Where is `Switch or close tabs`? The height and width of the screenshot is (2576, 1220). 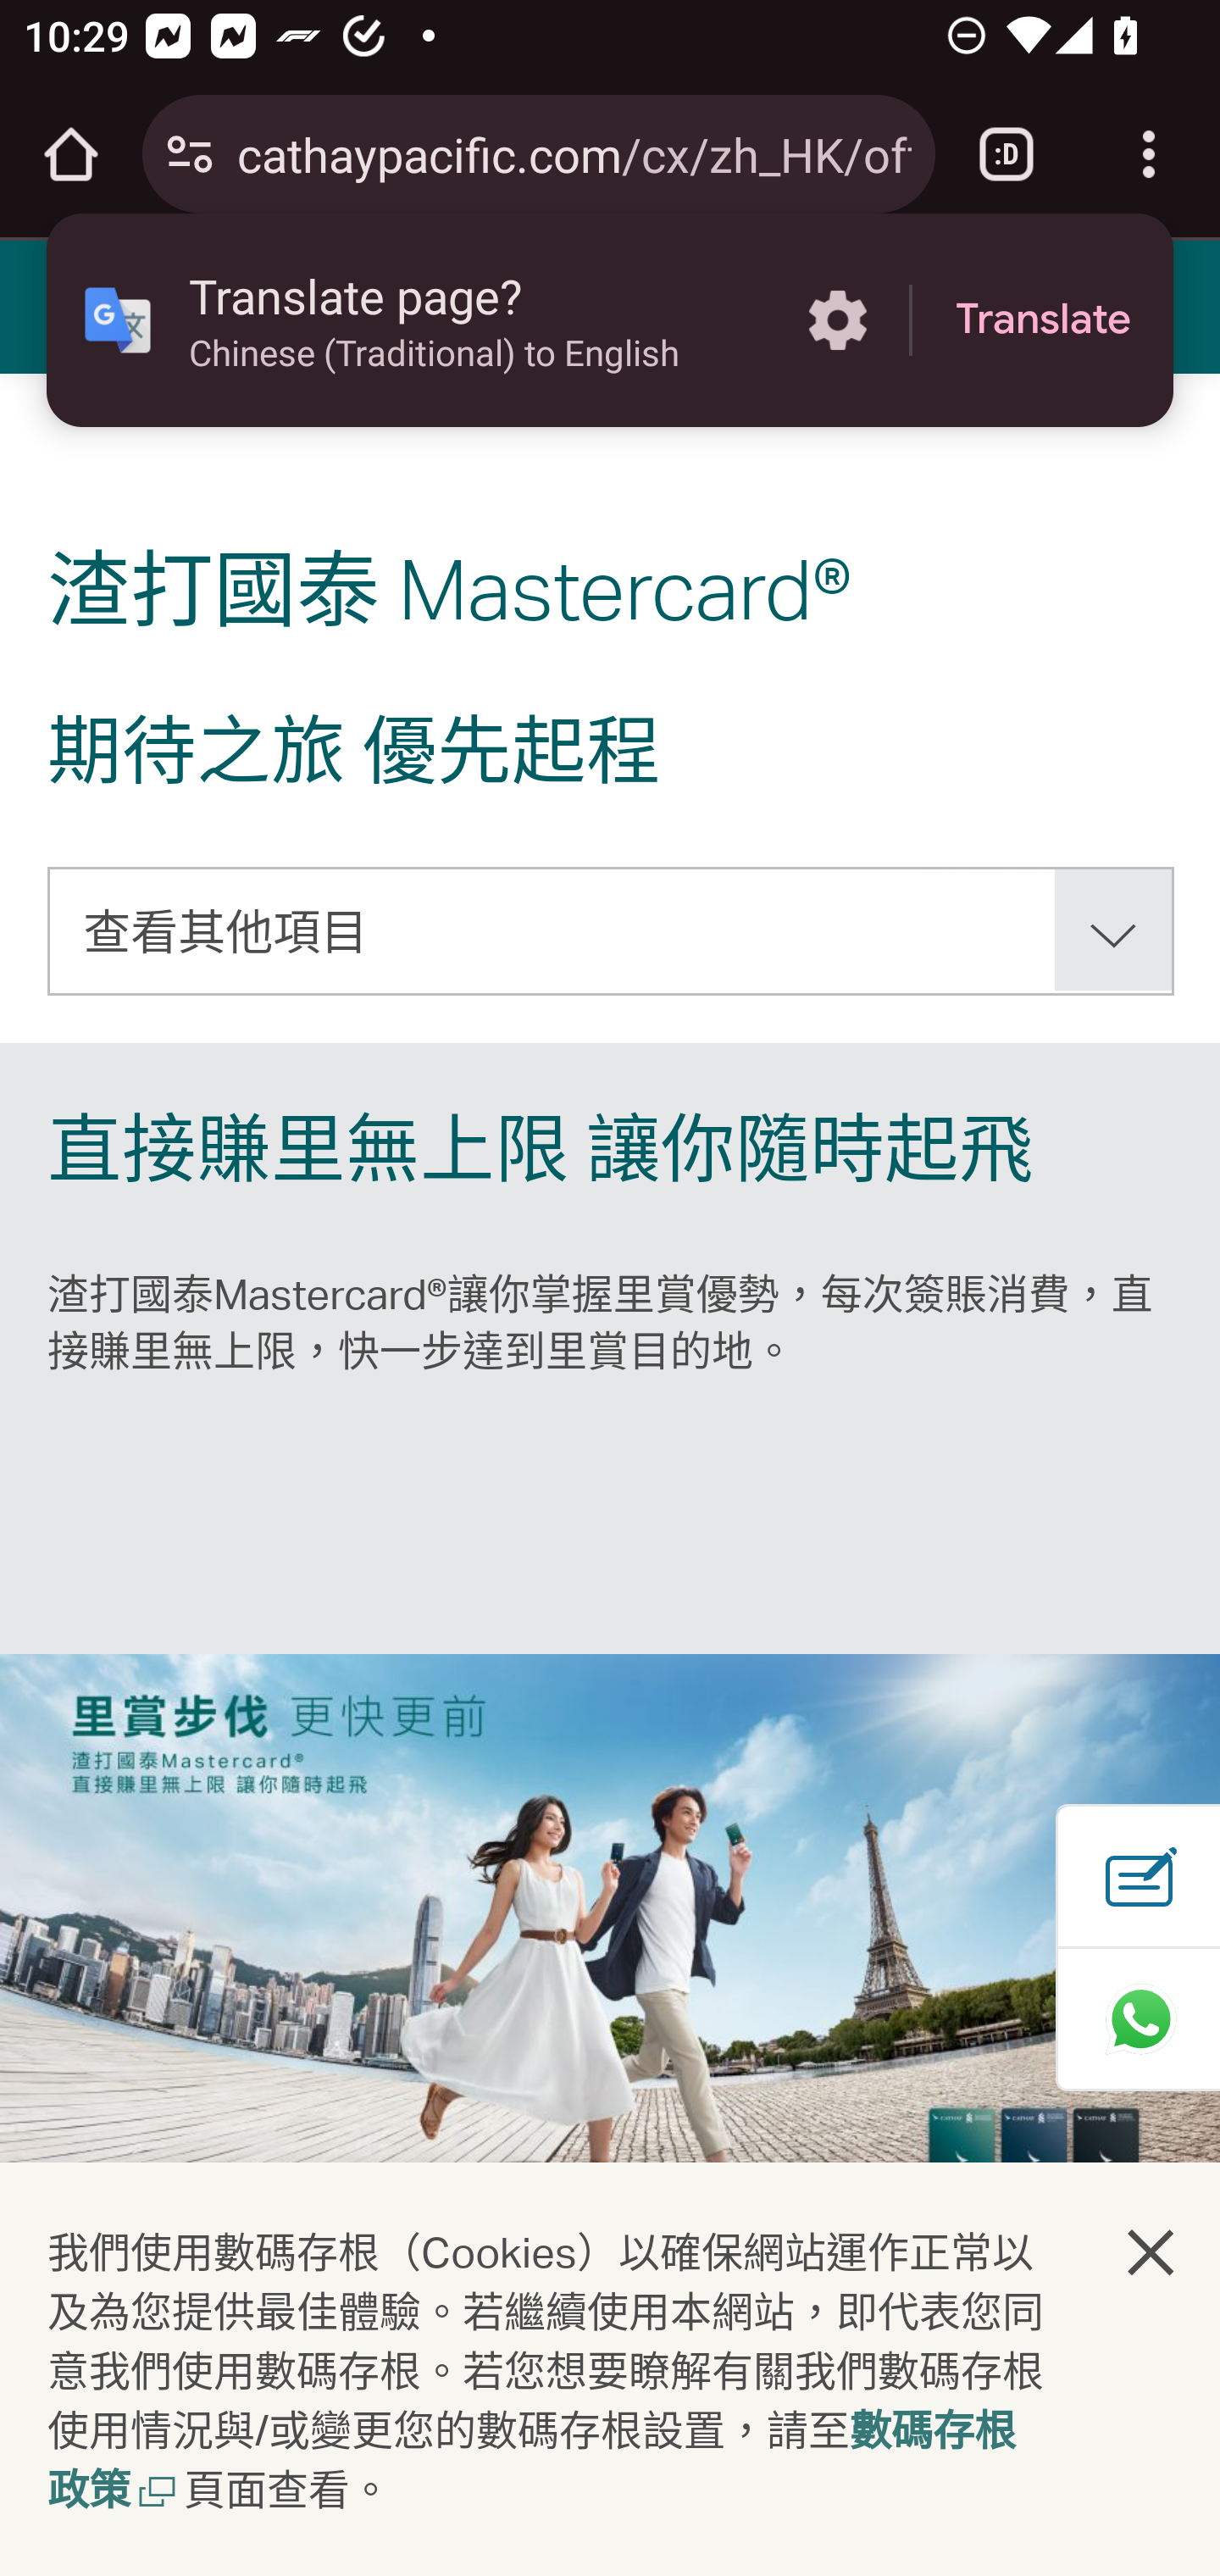
Switch or close tabs is located at coordinates (1006, 154).